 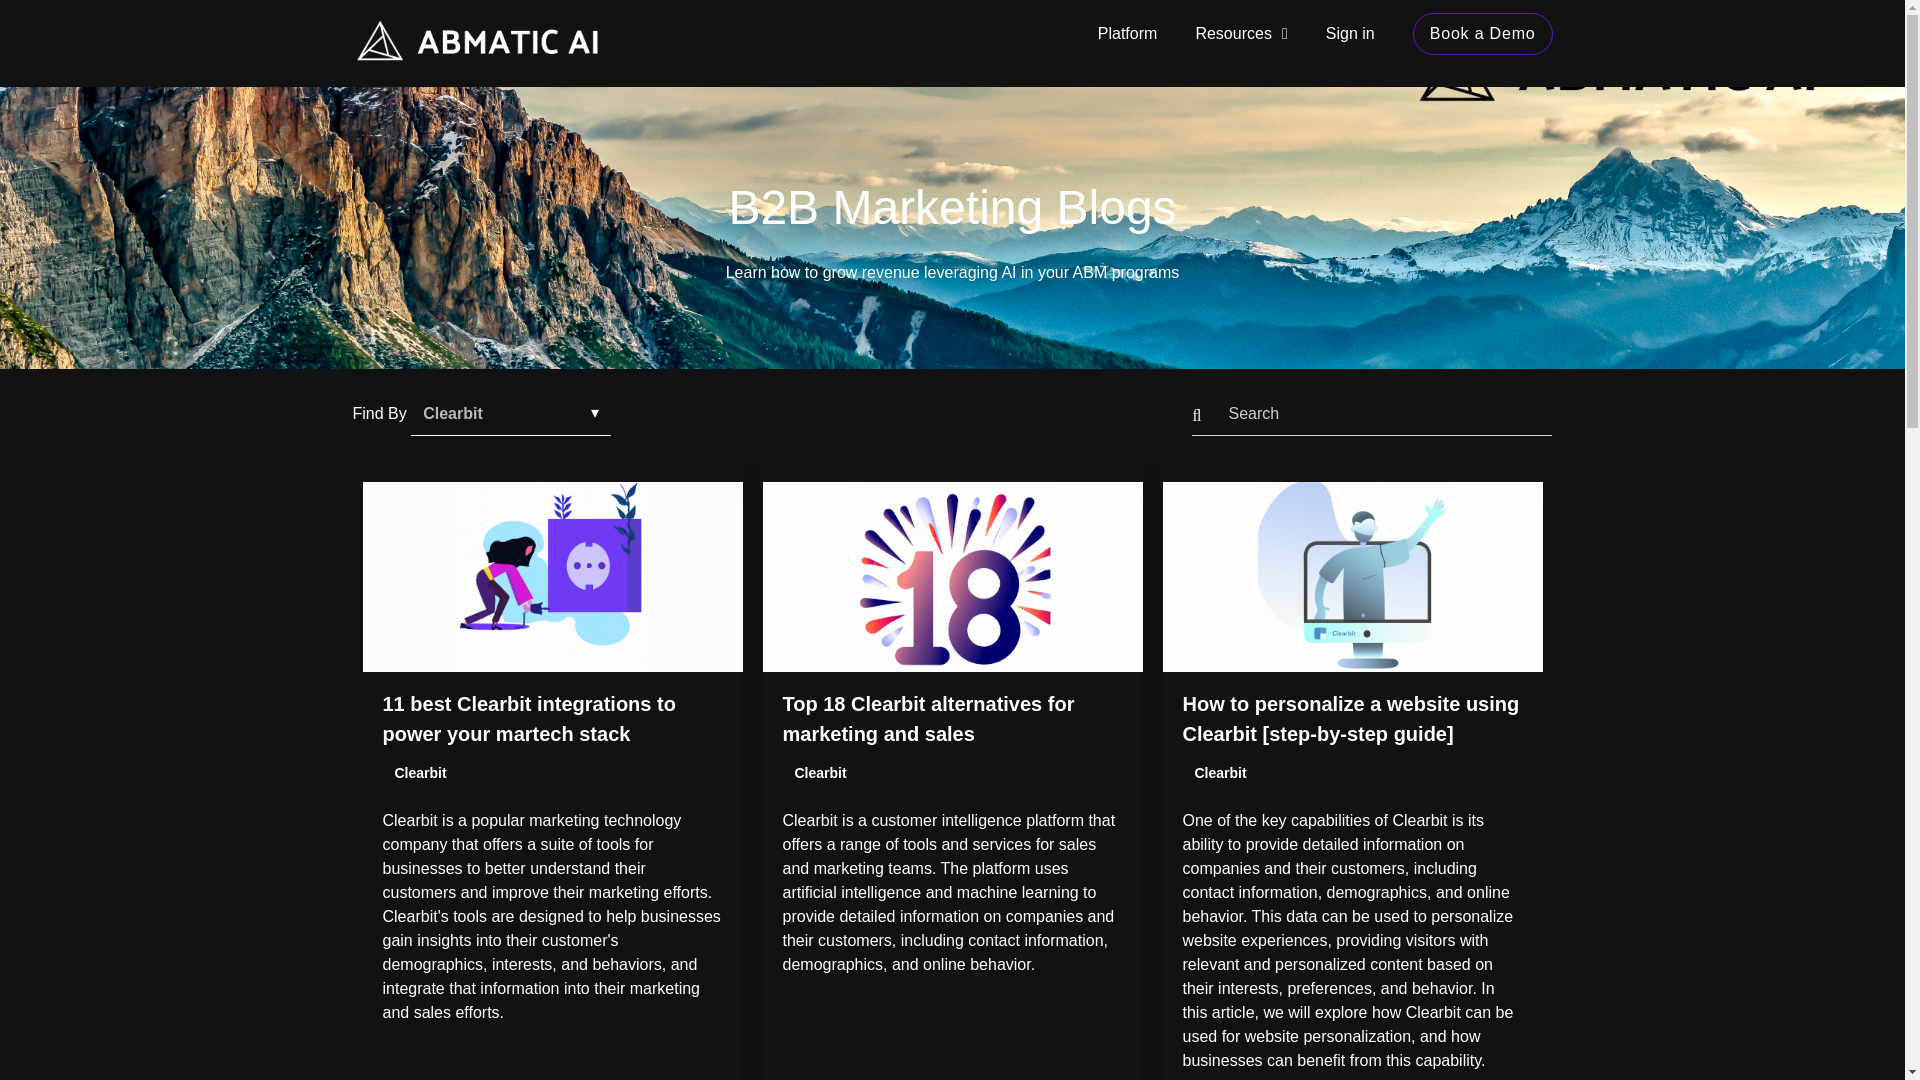 I want to click on 11 best Clearbit integrations to power your martech stack, so click(x=528, y=719).